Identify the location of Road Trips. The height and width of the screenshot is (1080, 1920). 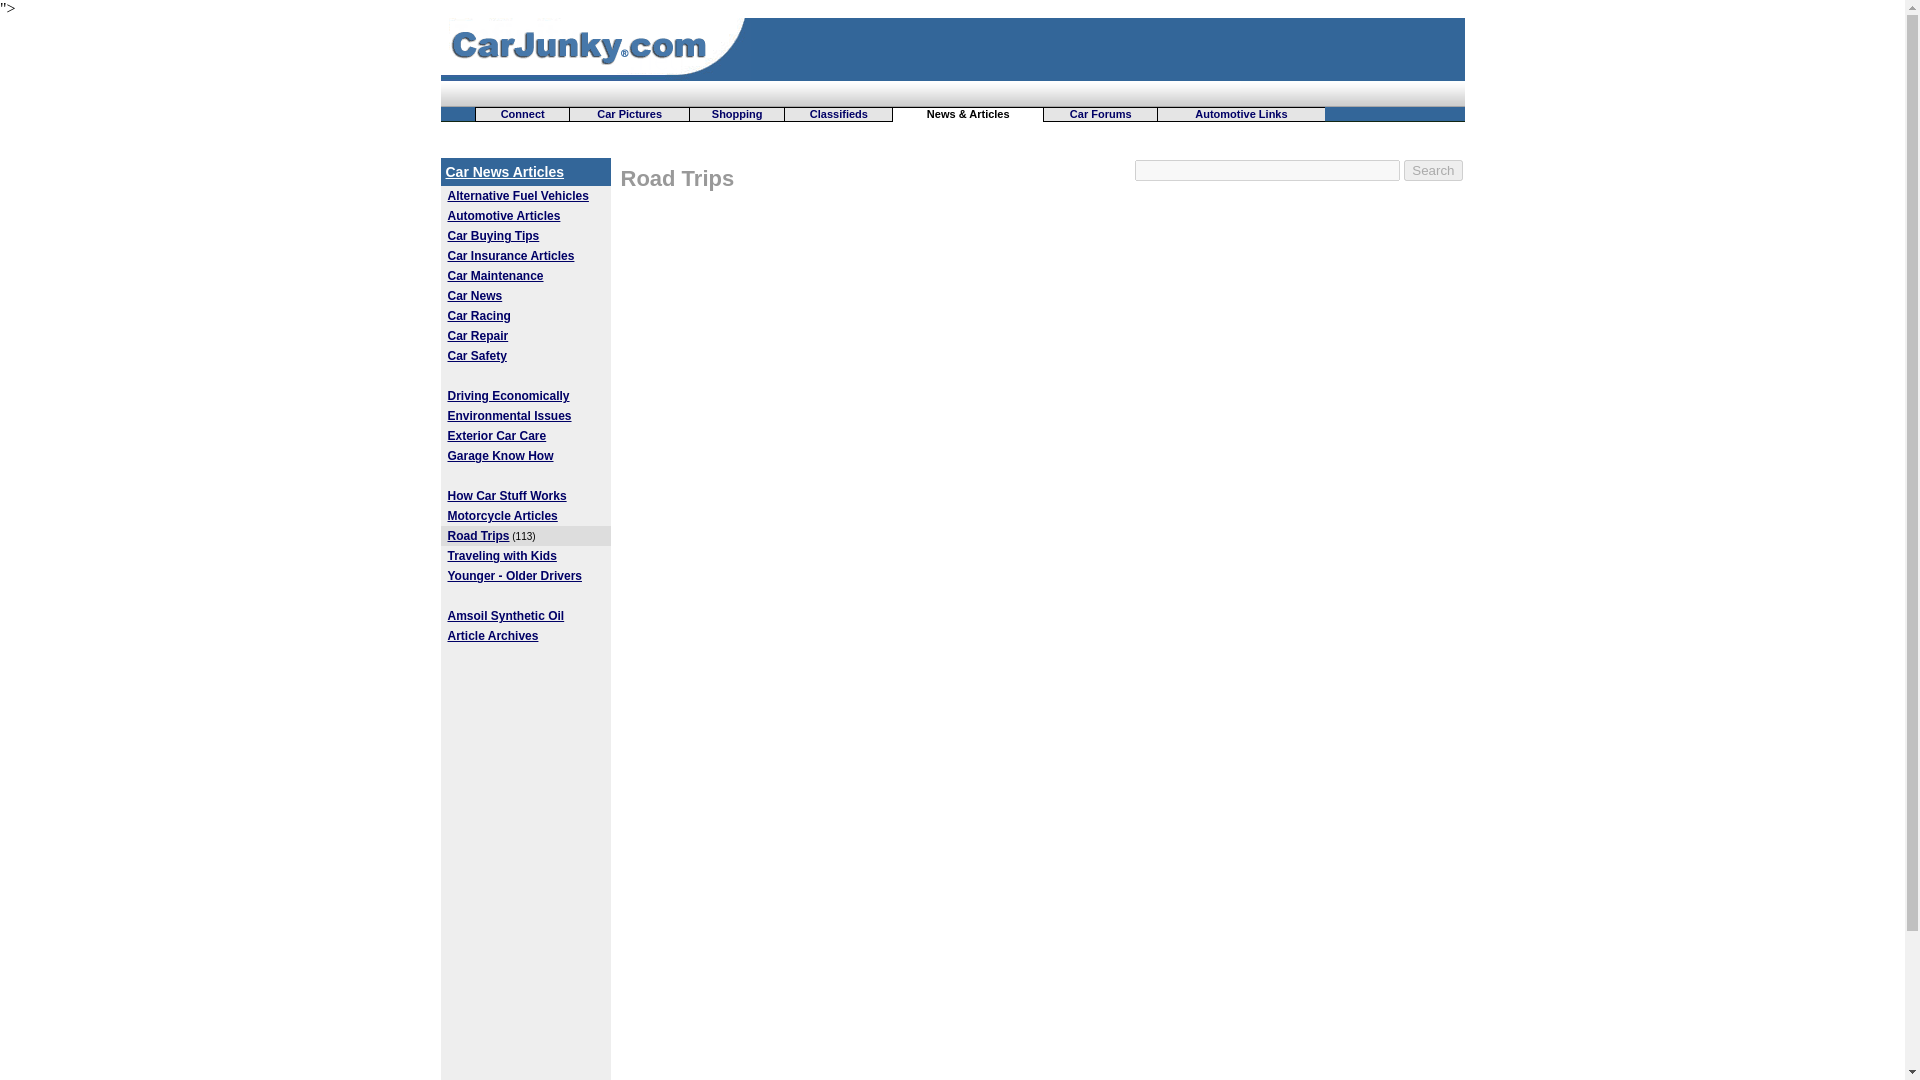
(676, 178).